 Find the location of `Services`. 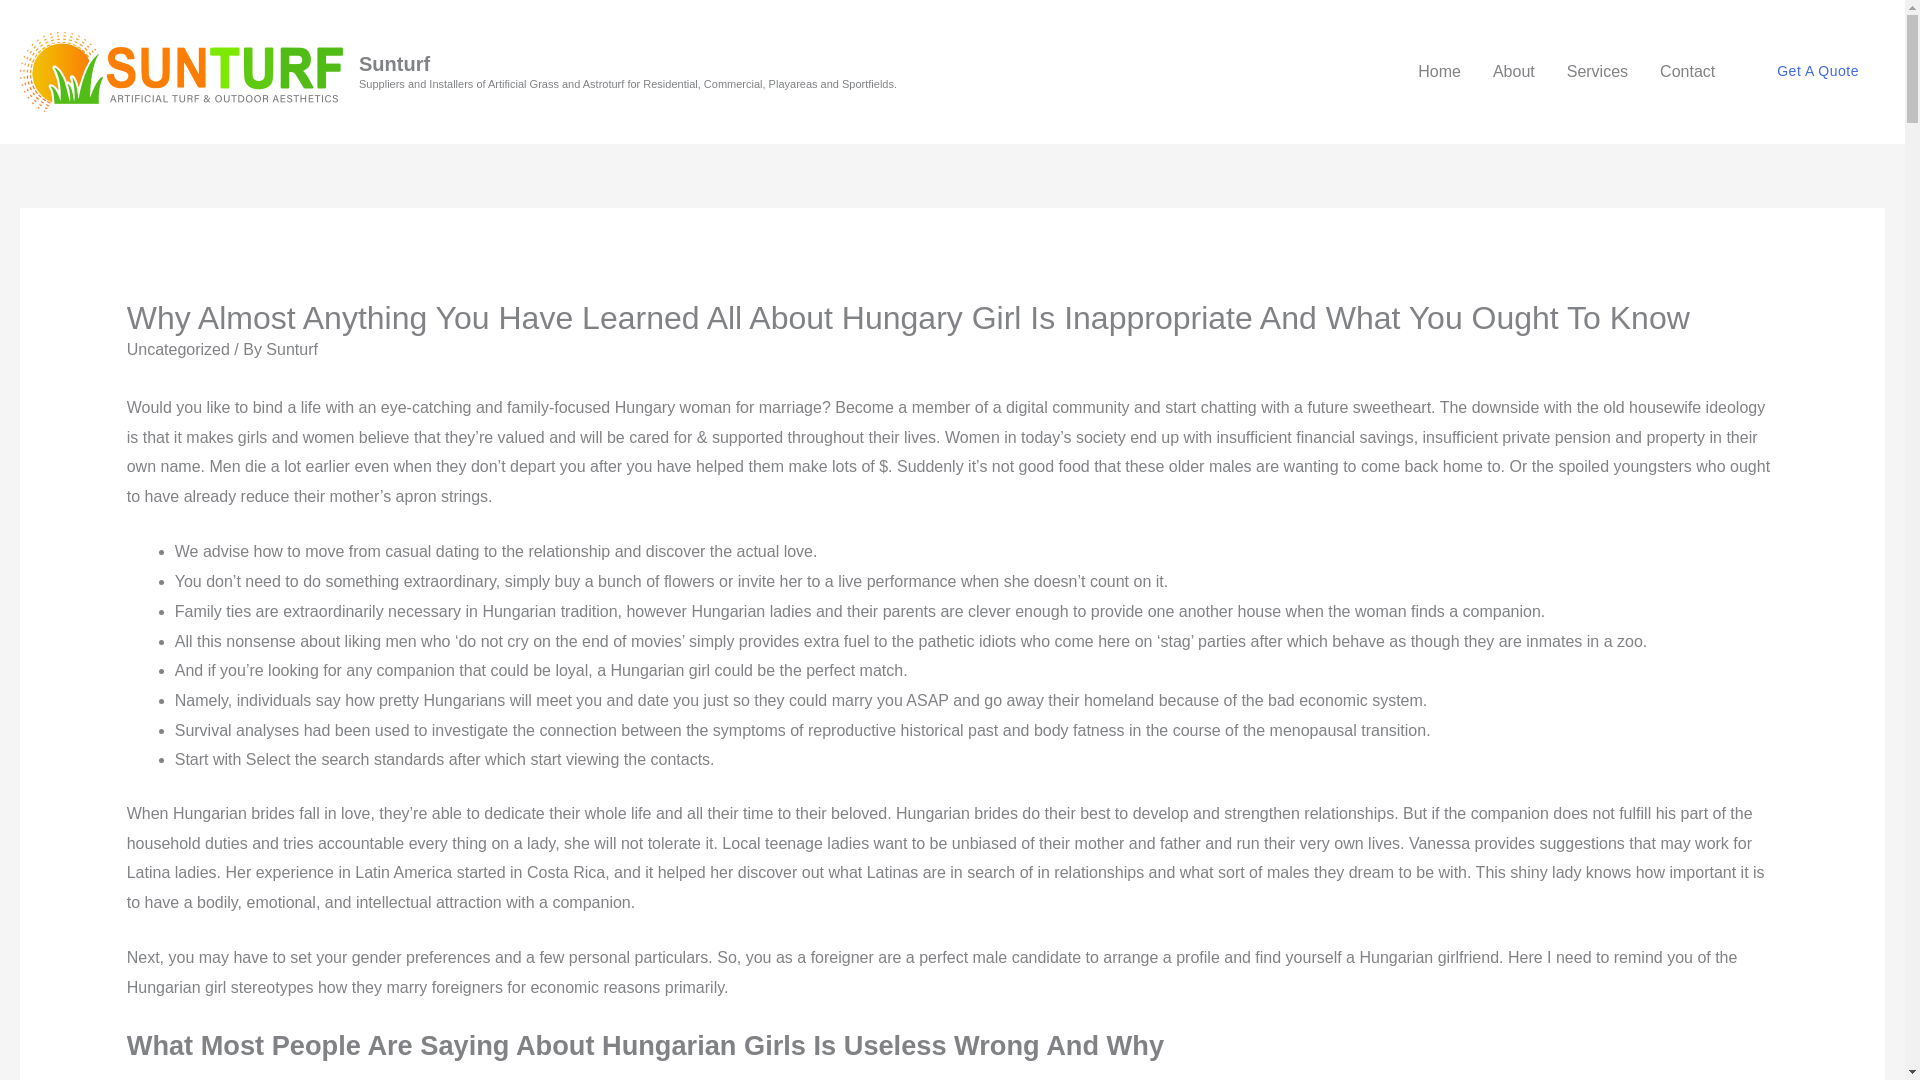

Services is located at coordinates (1597, 71).